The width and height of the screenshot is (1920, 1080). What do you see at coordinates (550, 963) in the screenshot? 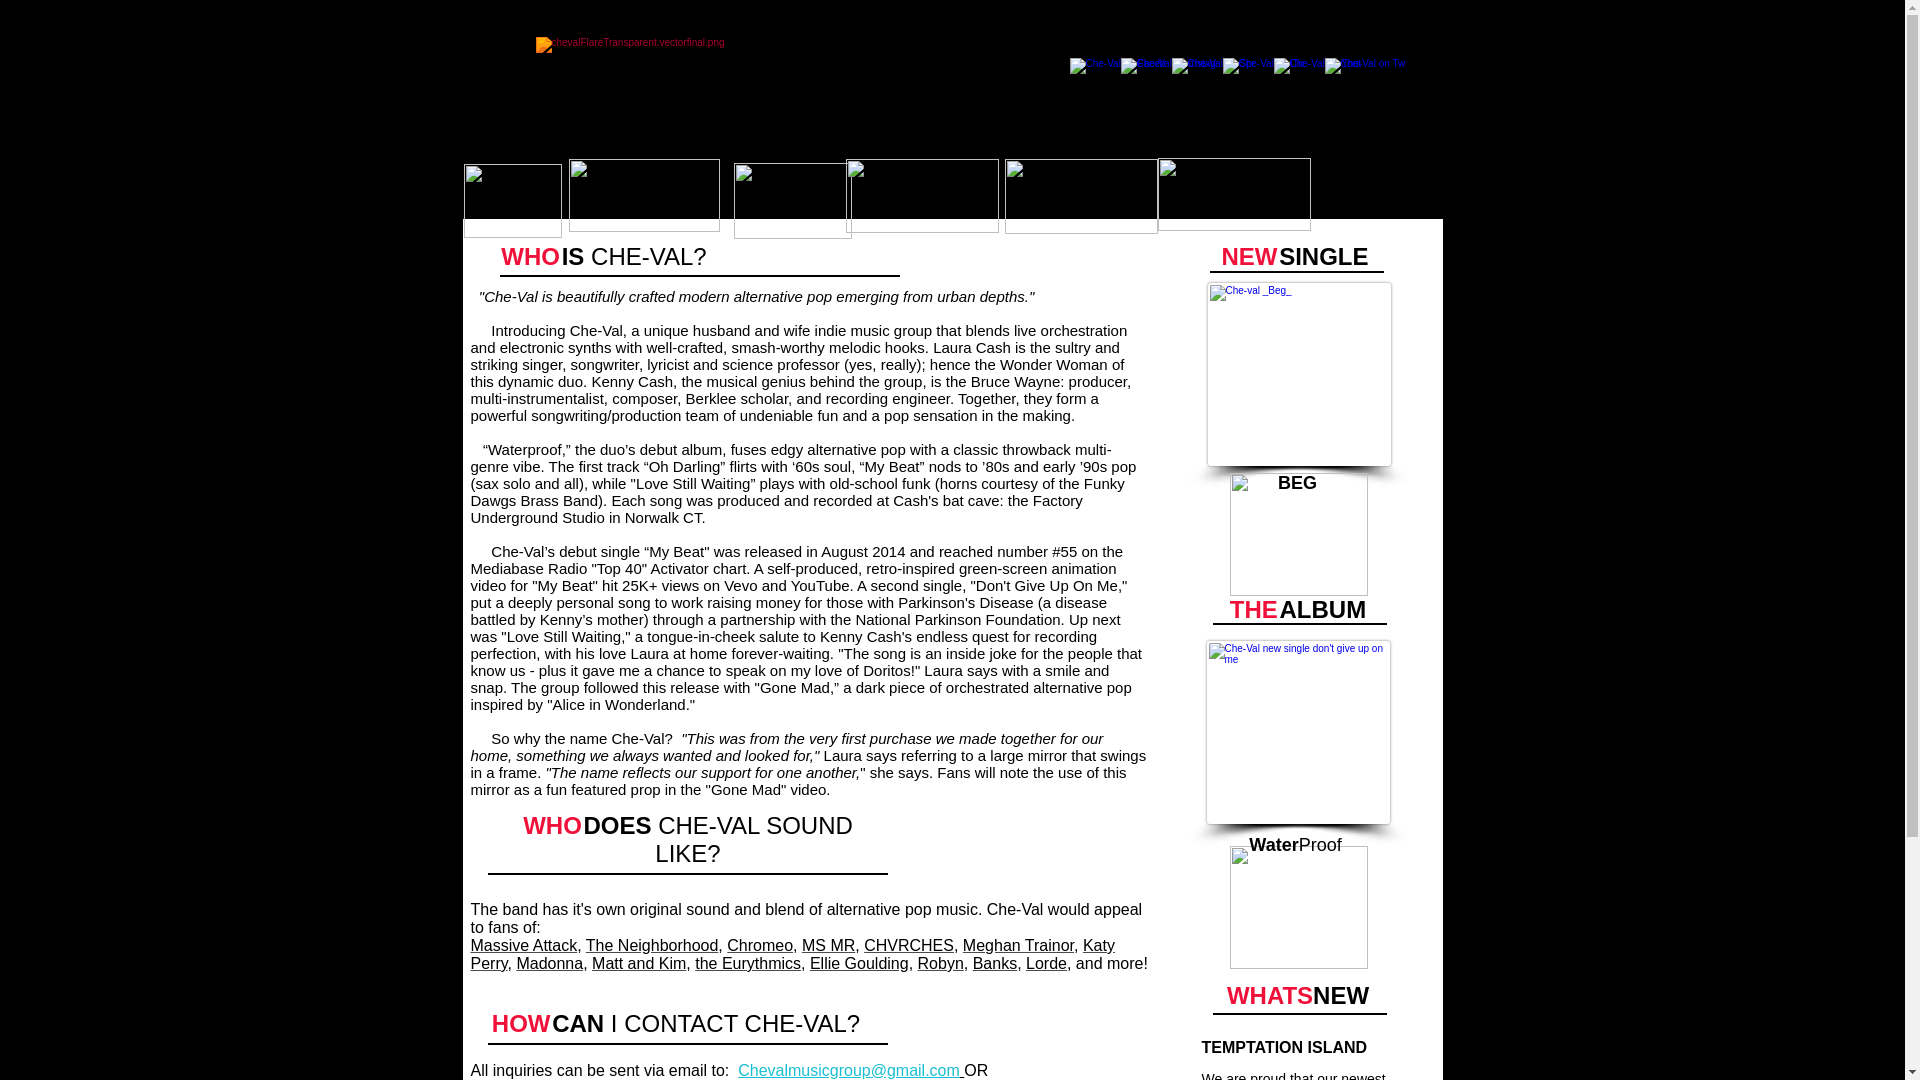
I see `Madonna` at bounding box center [550, 963].